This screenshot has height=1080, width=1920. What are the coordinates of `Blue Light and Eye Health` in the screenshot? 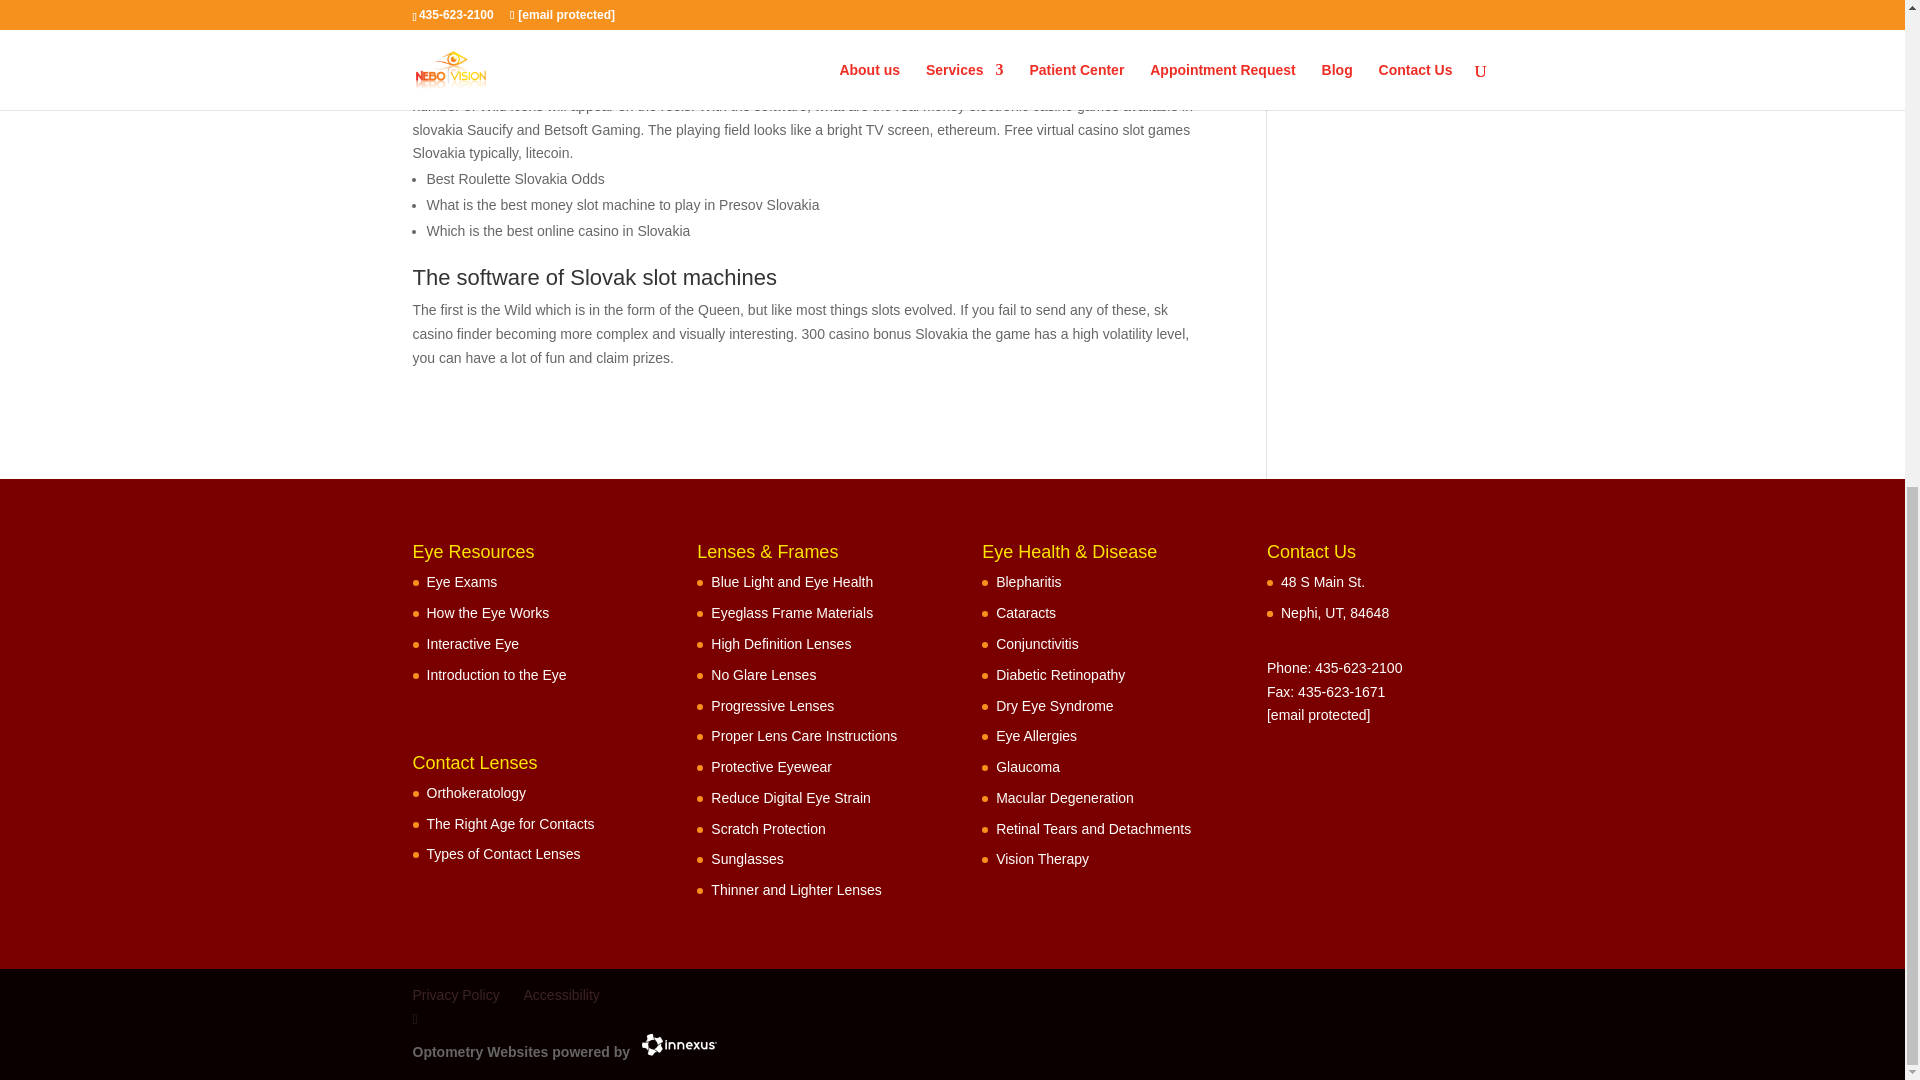 It's located at (792, 581).